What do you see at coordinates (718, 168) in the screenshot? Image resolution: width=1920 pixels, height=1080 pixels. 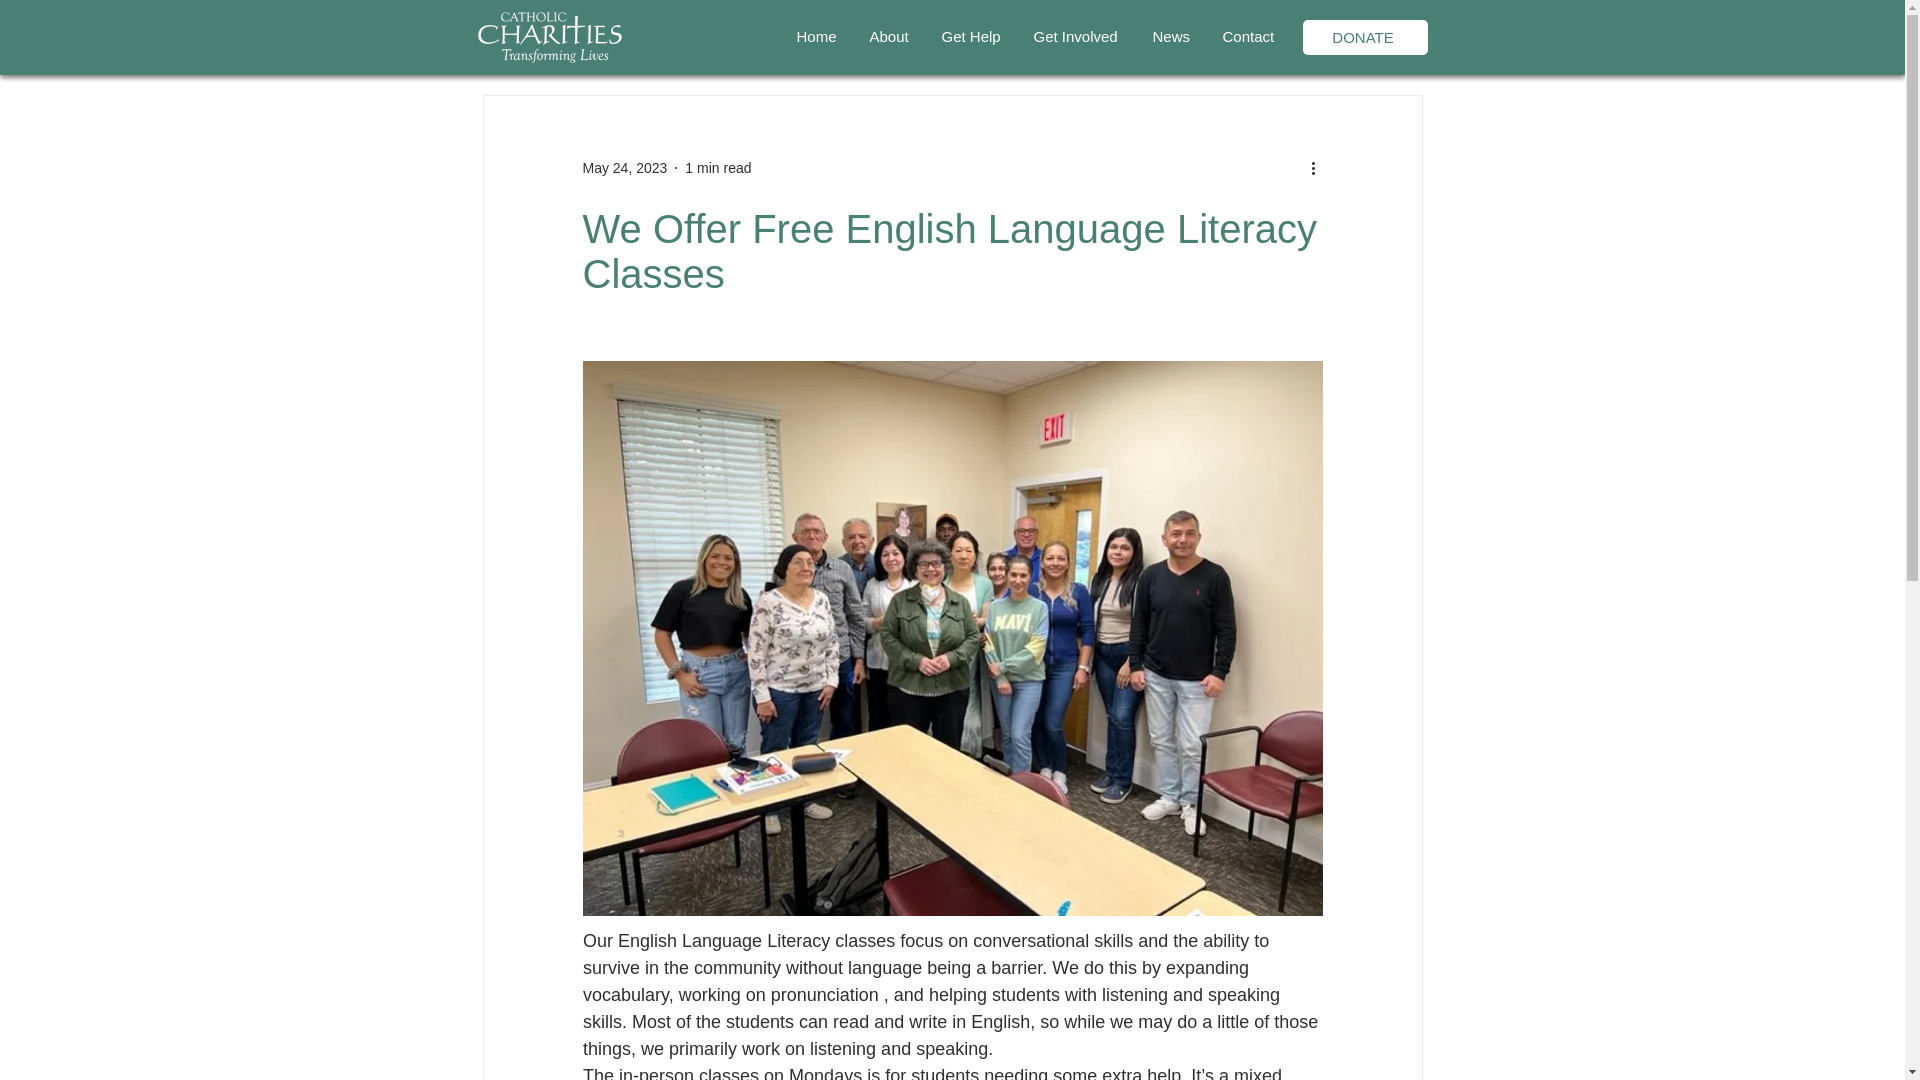 I see `1 min read` at bounding box center [718, 168].